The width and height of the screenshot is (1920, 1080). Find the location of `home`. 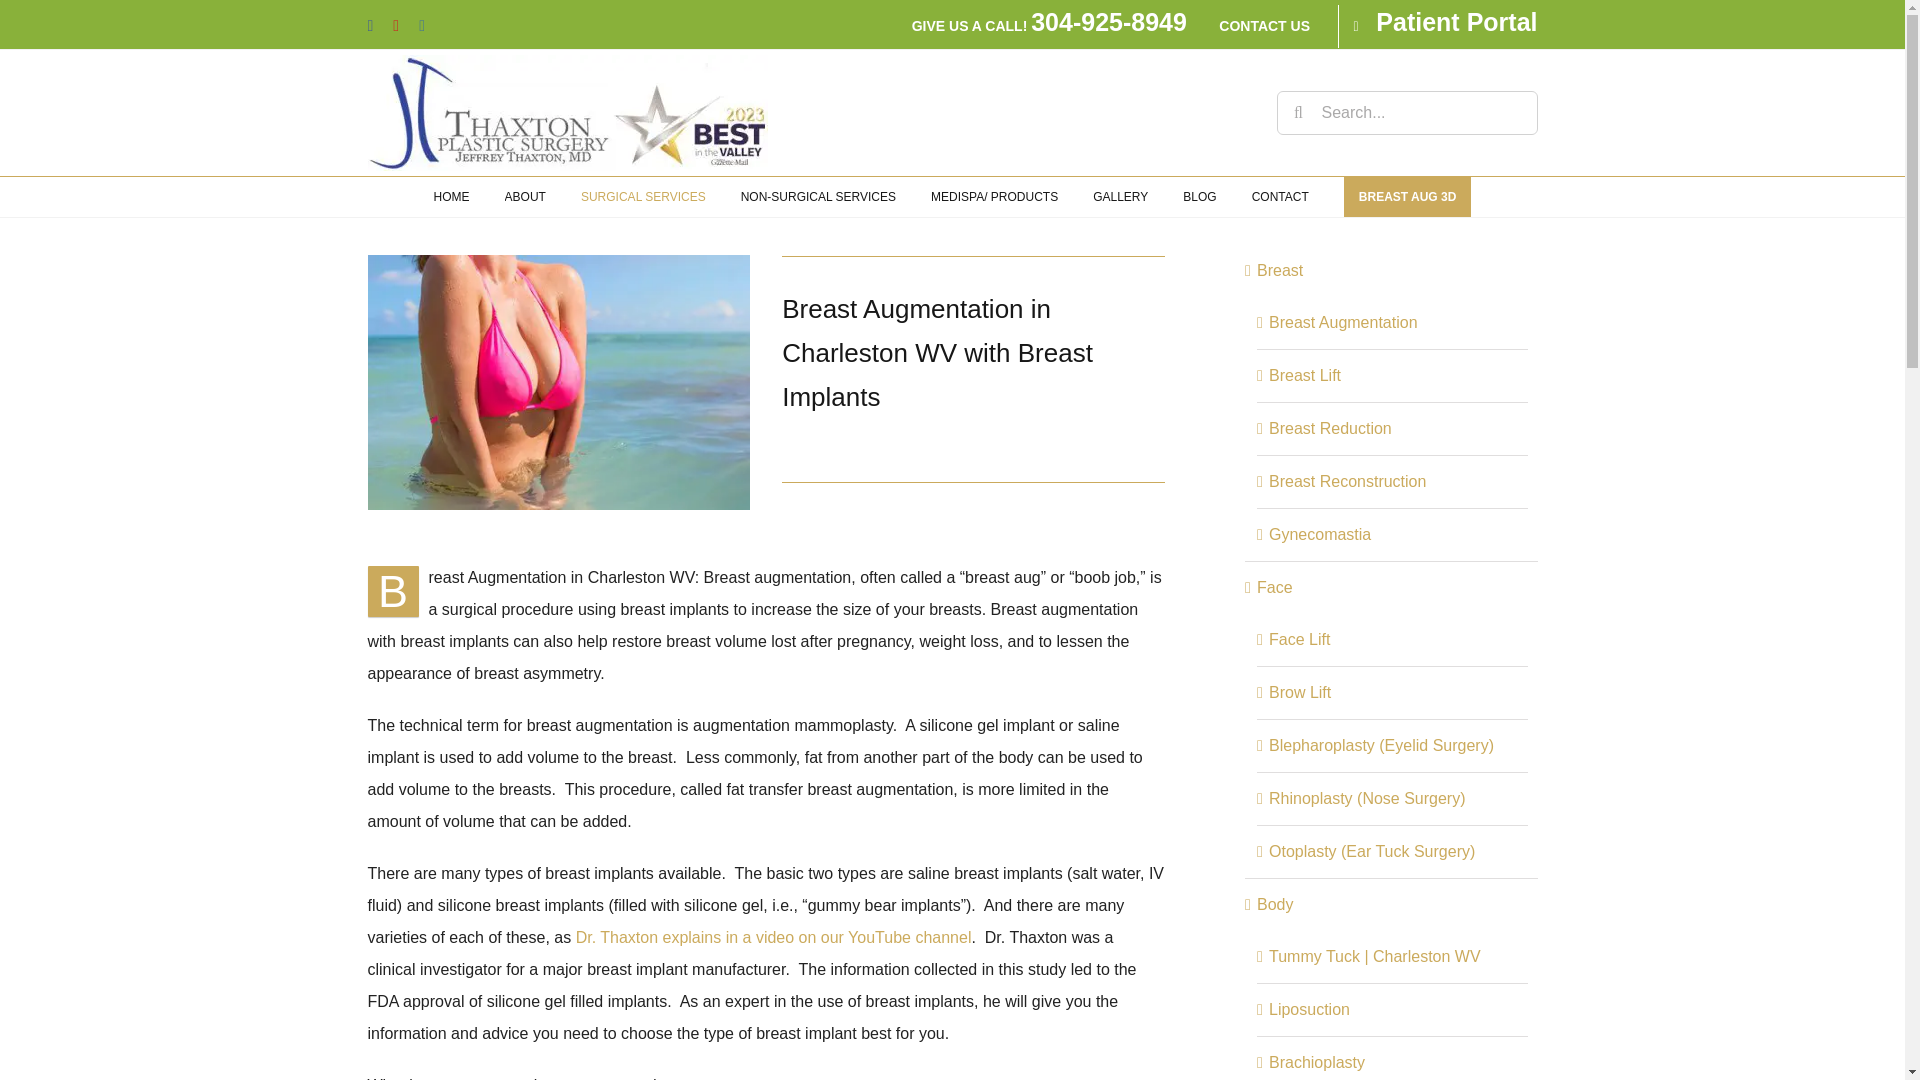

home is located at coordinates (452, 197).